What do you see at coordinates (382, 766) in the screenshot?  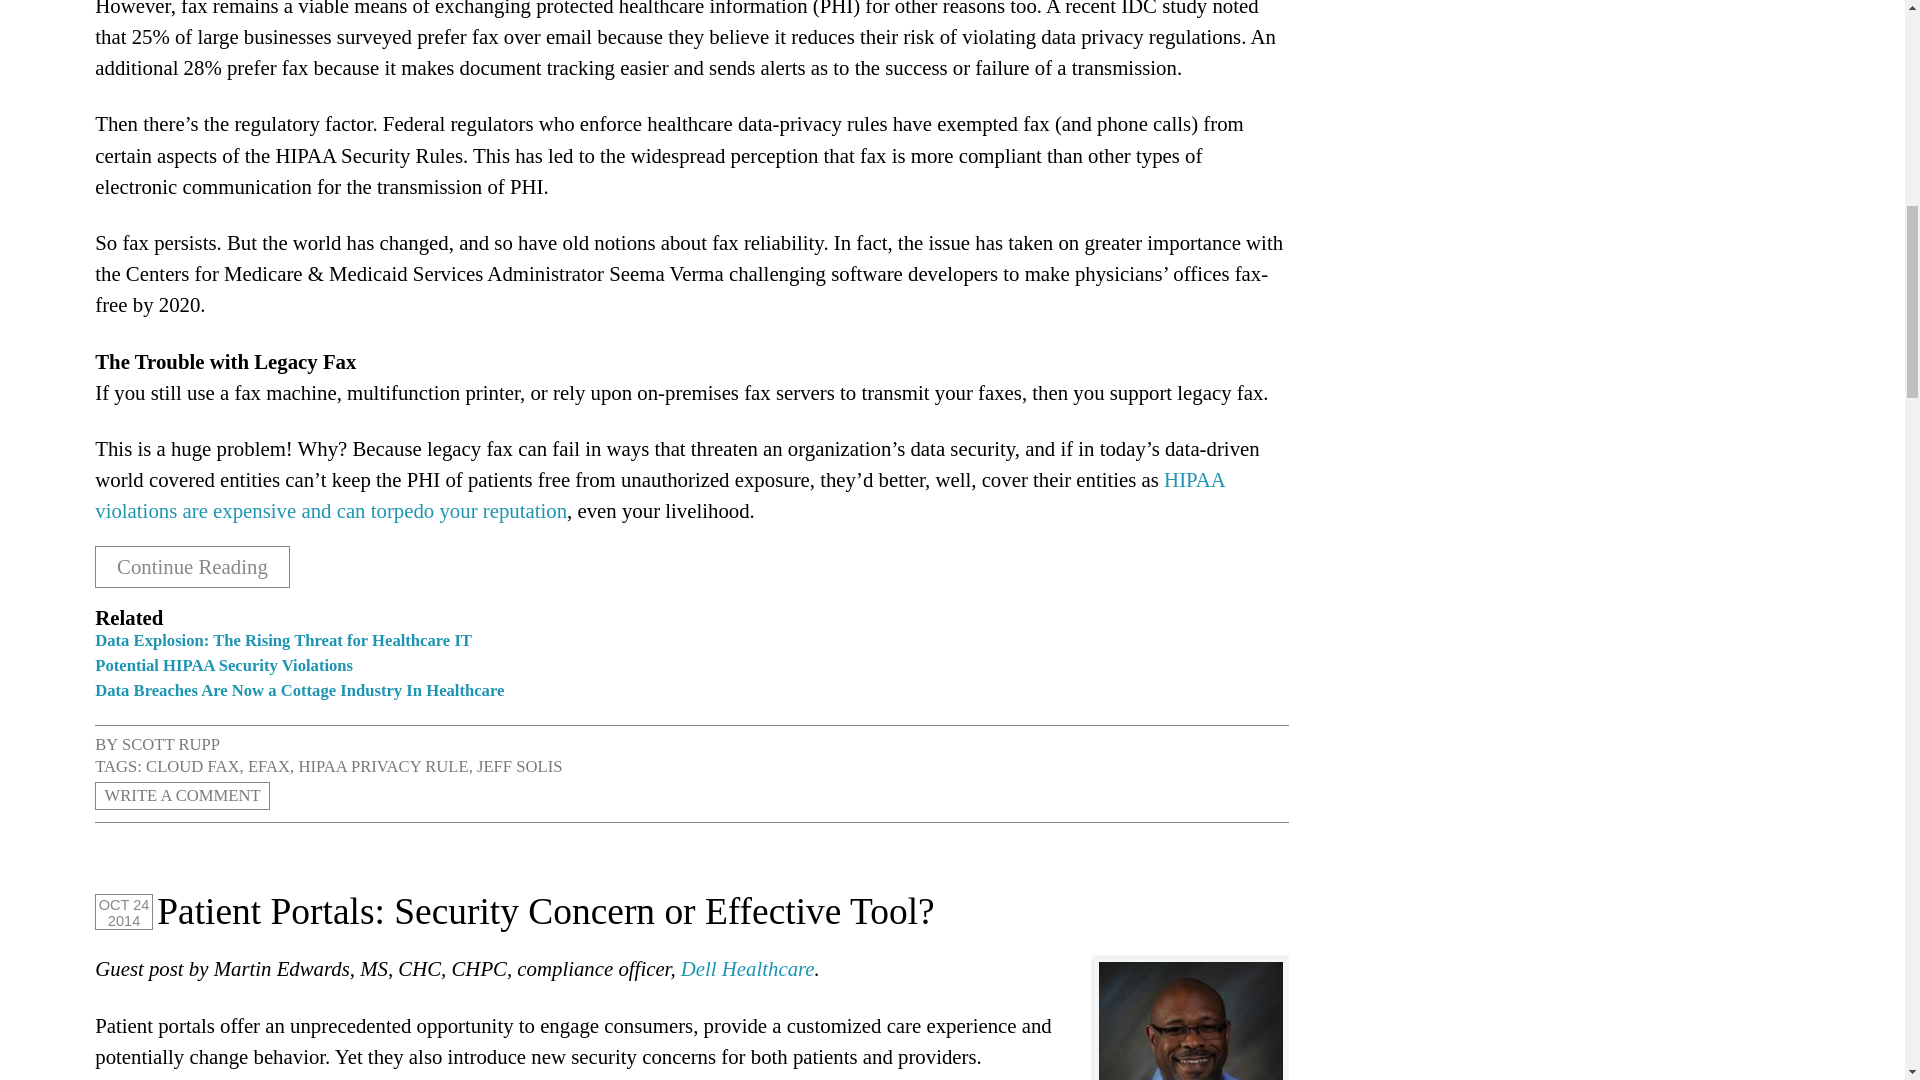 I see `HIPAA PRIVACY RULE` at bounding box center [382, 766].